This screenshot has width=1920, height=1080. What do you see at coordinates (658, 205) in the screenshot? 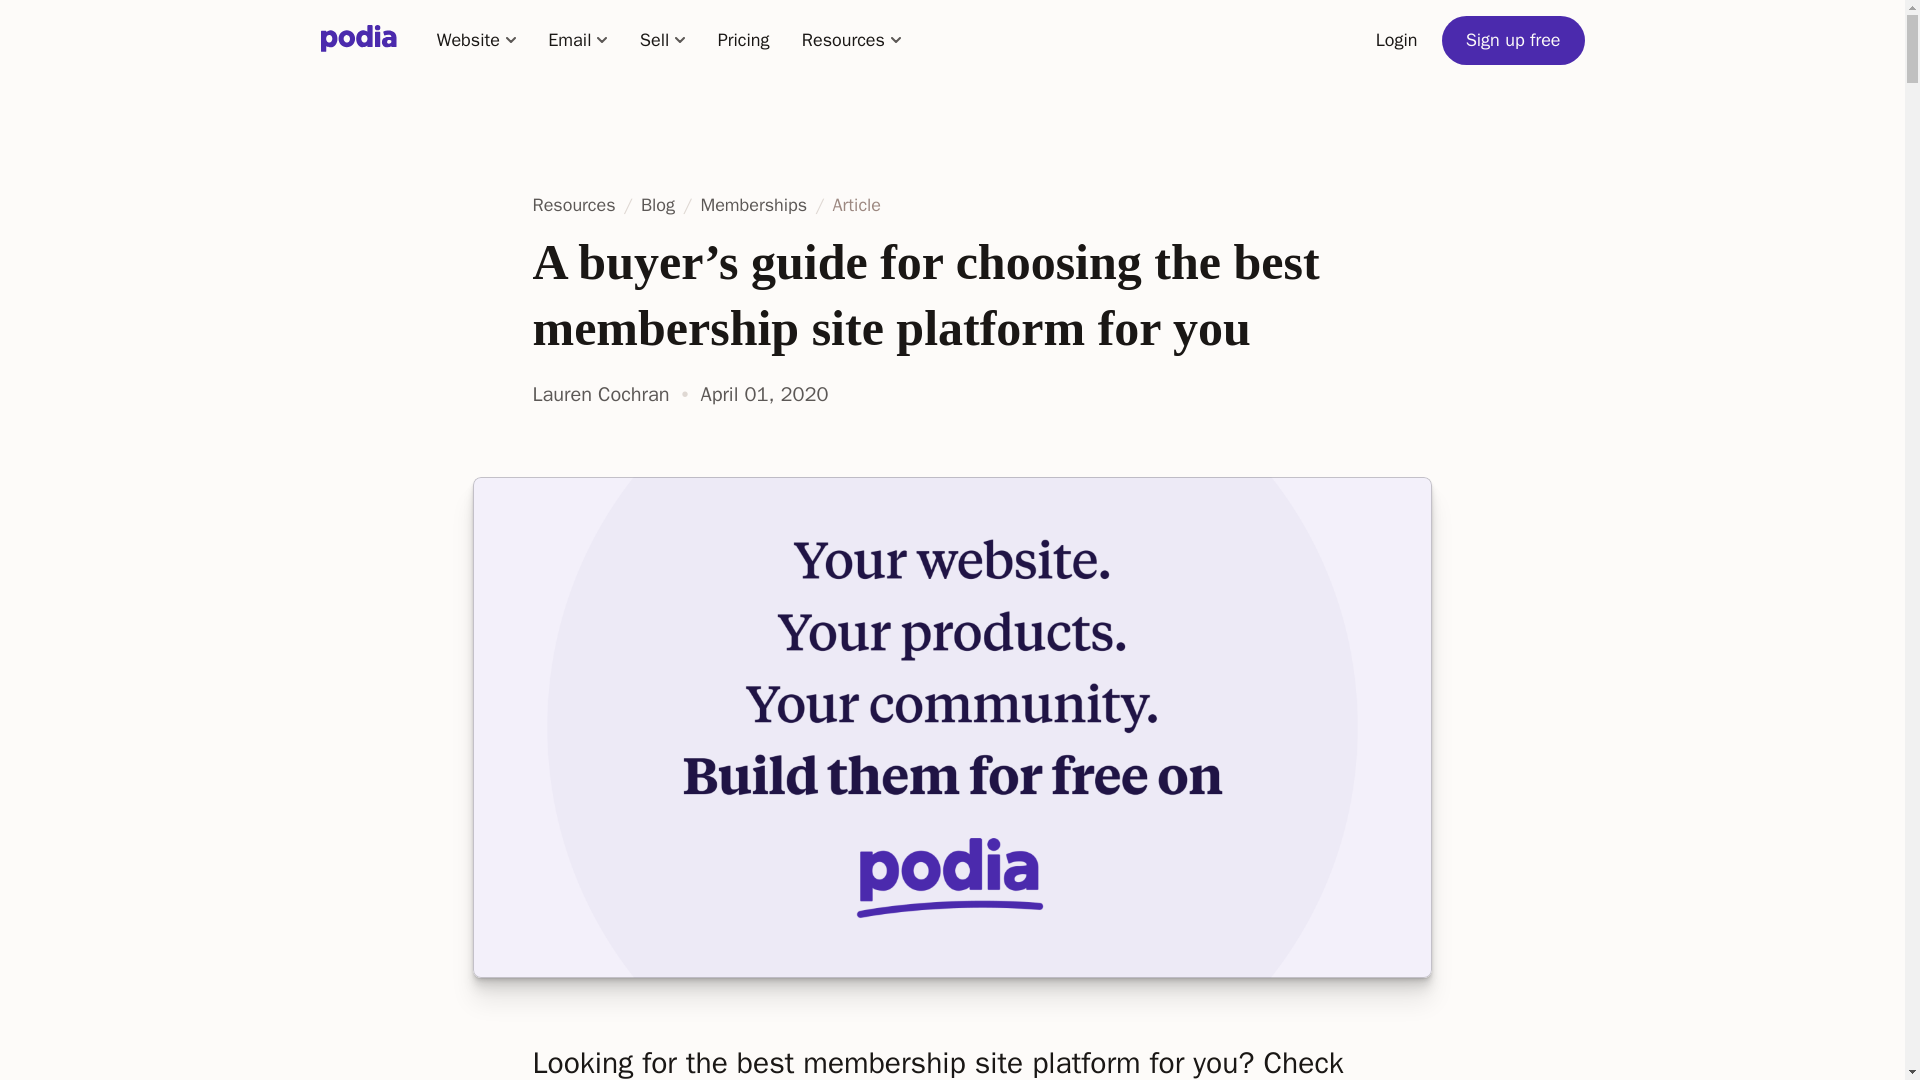
I see `Blog` at bounding box center [658, 205].